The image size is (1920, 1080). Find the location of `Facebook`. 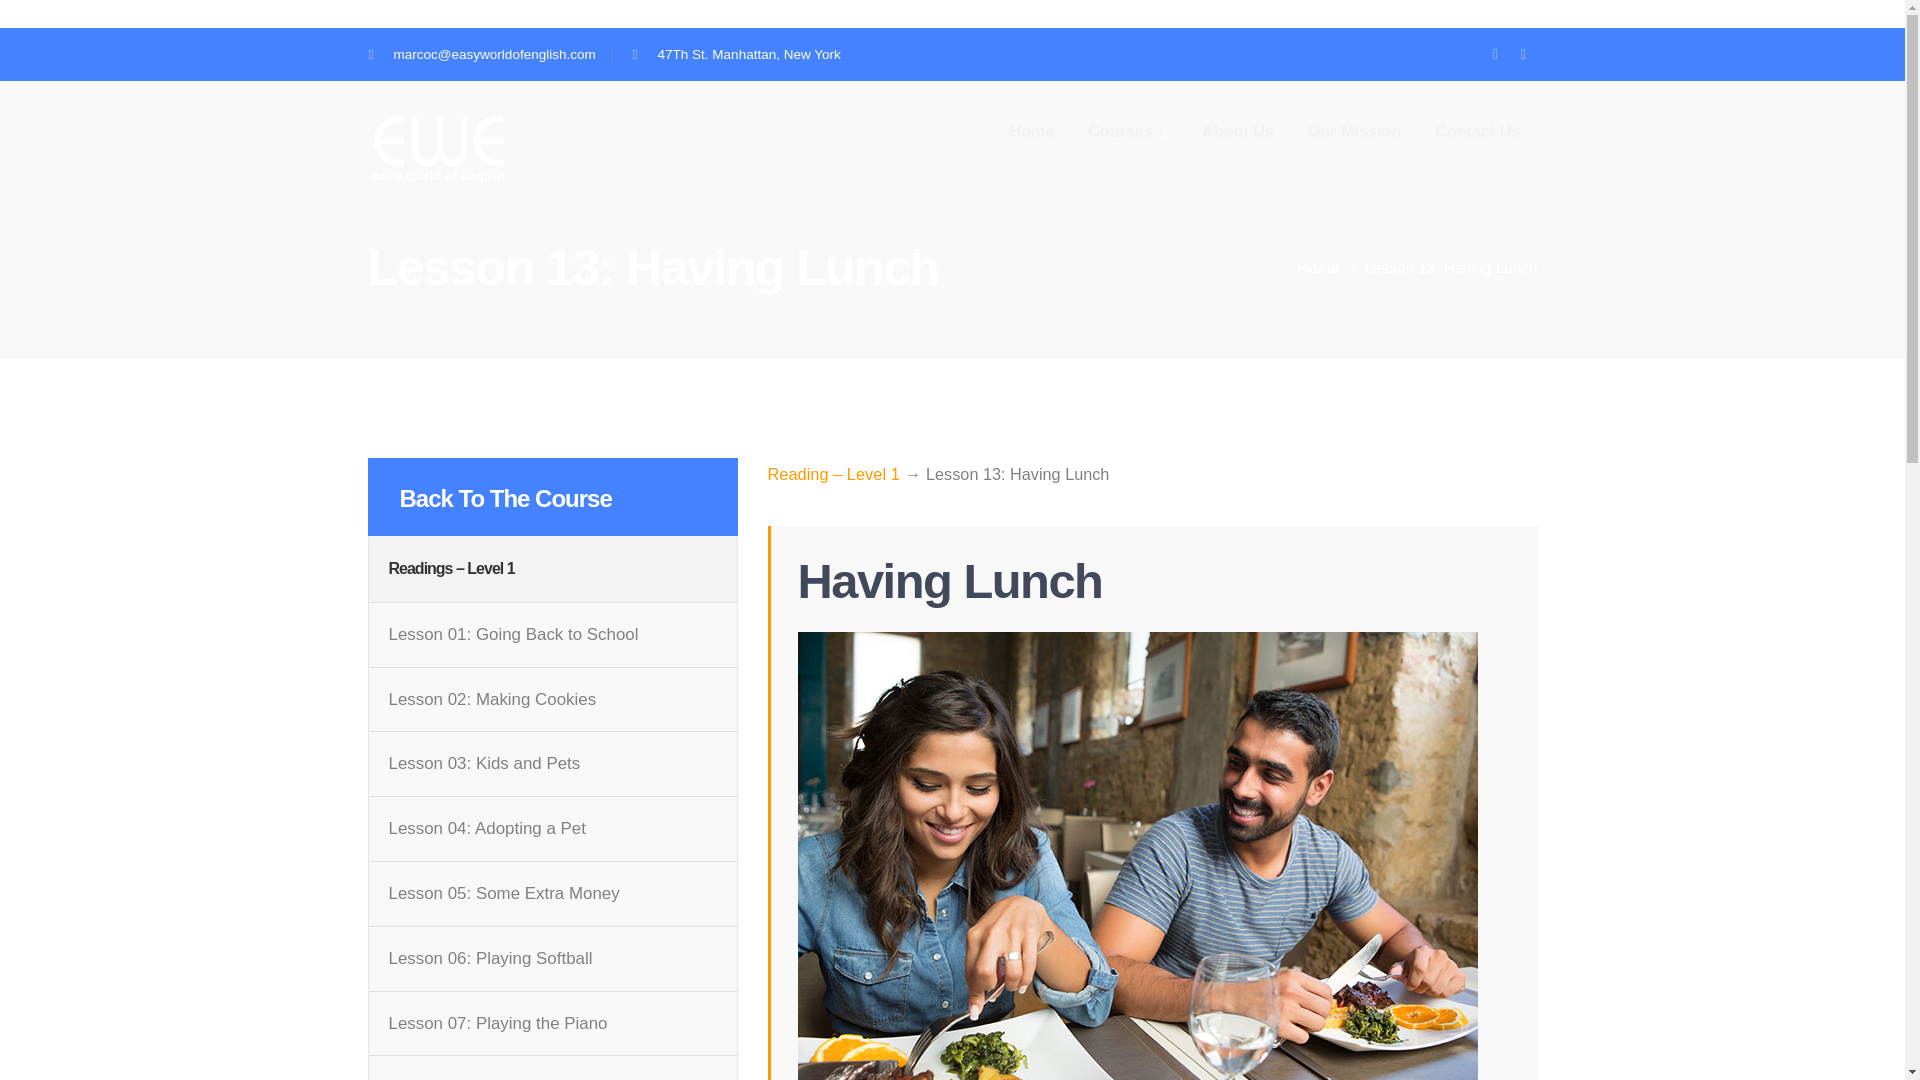

Facebook is located at coordinates (1496, 54).